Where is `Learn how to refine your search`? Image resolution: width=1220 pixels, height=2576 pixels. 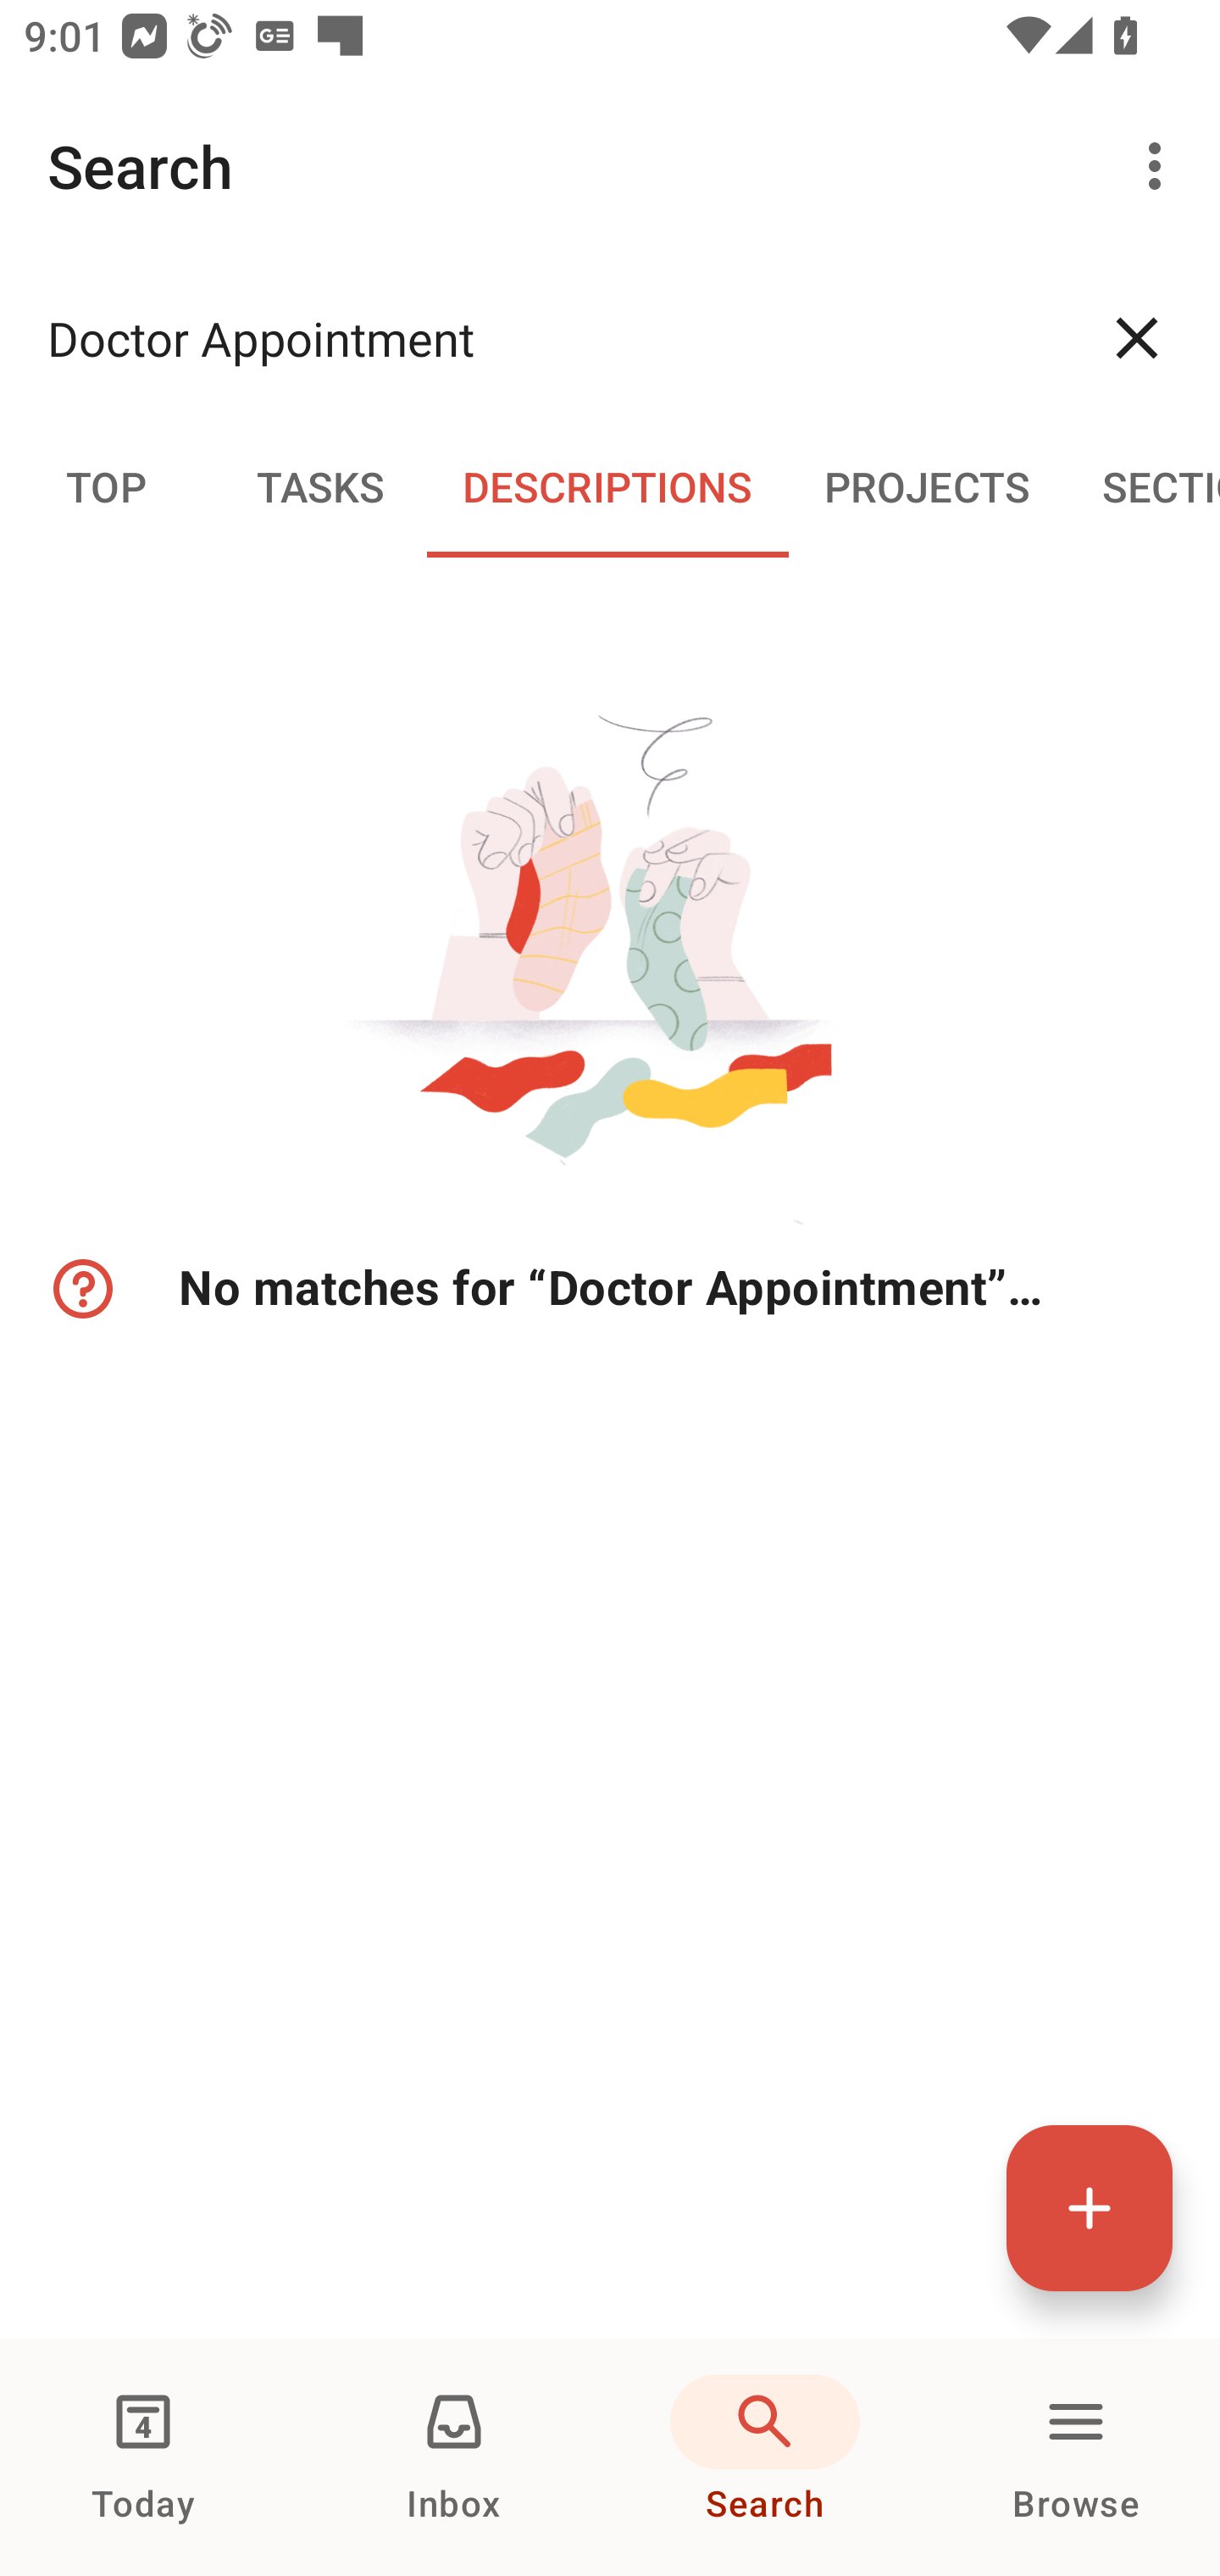 Learn how to refine your search is located at coordinates (80, 1289).